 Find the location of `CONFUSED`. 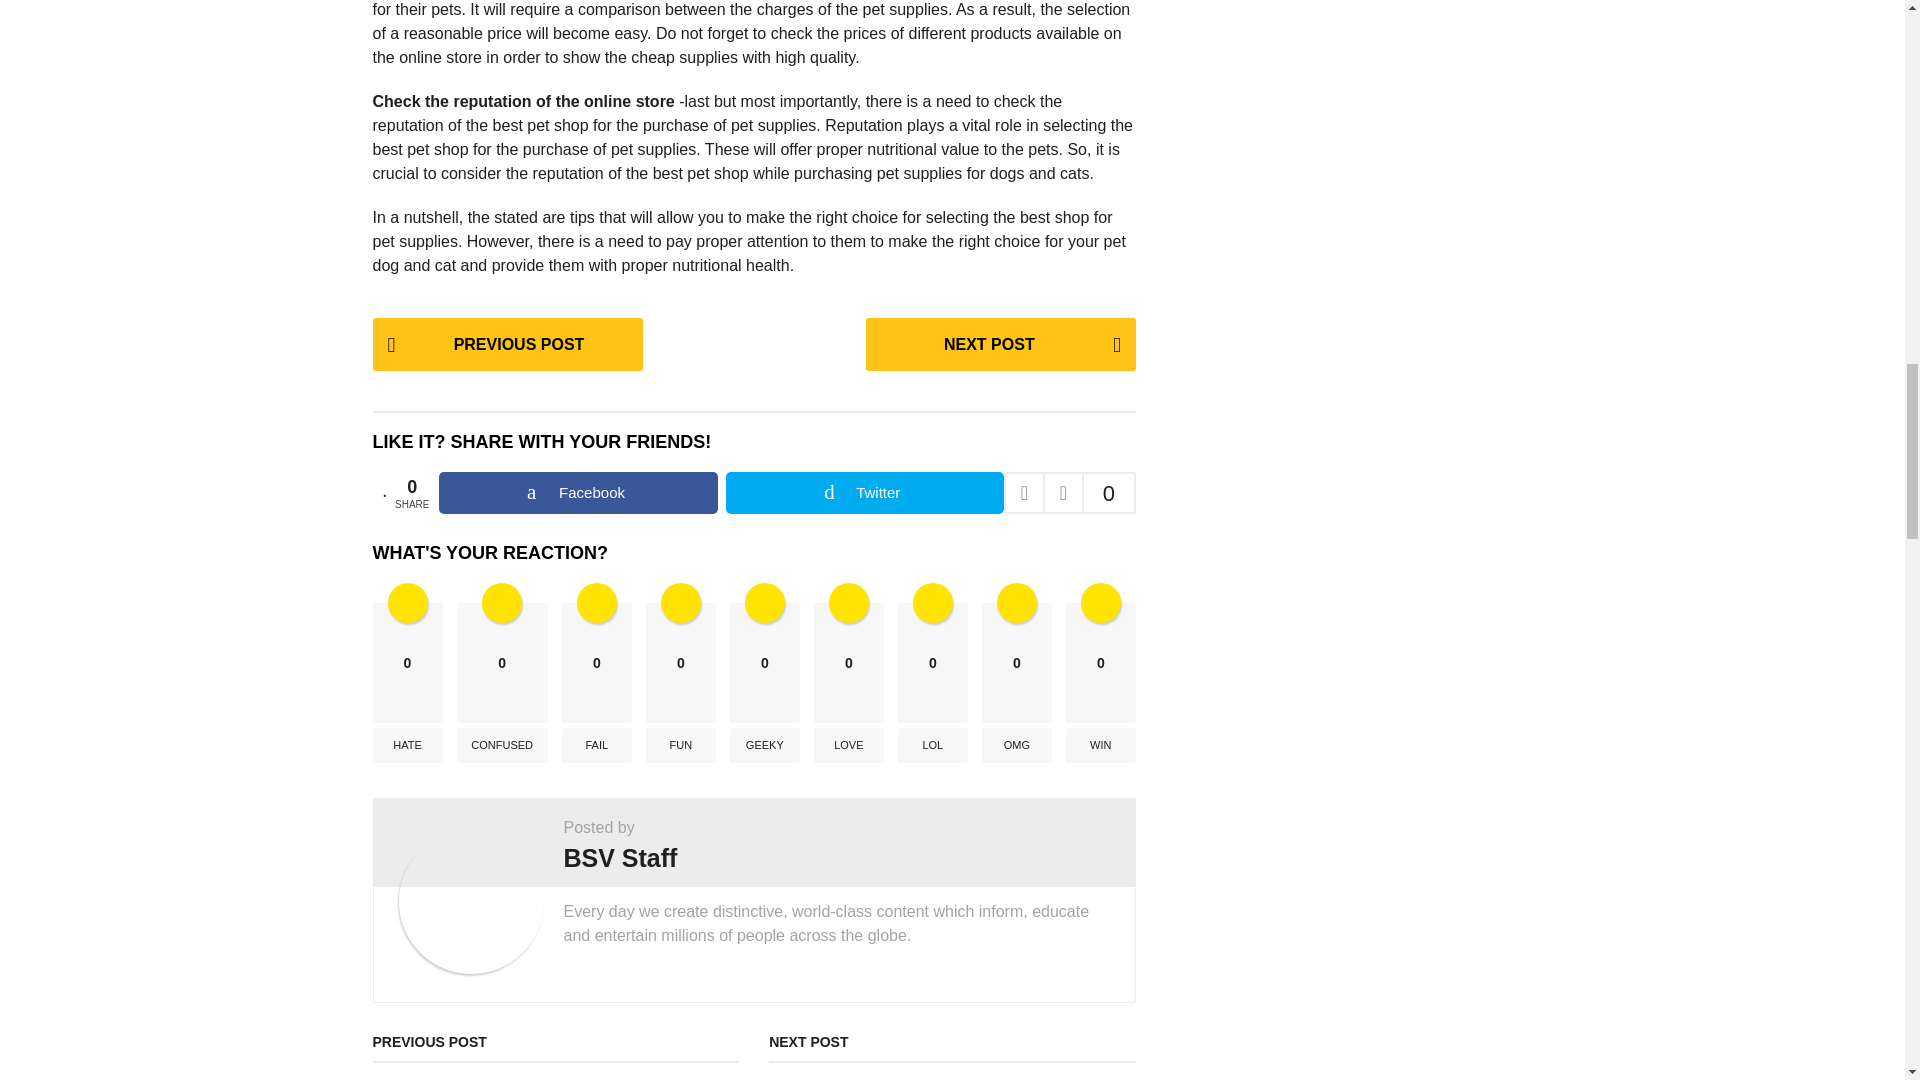

CONFUSED is located at coordinates (502, 744).